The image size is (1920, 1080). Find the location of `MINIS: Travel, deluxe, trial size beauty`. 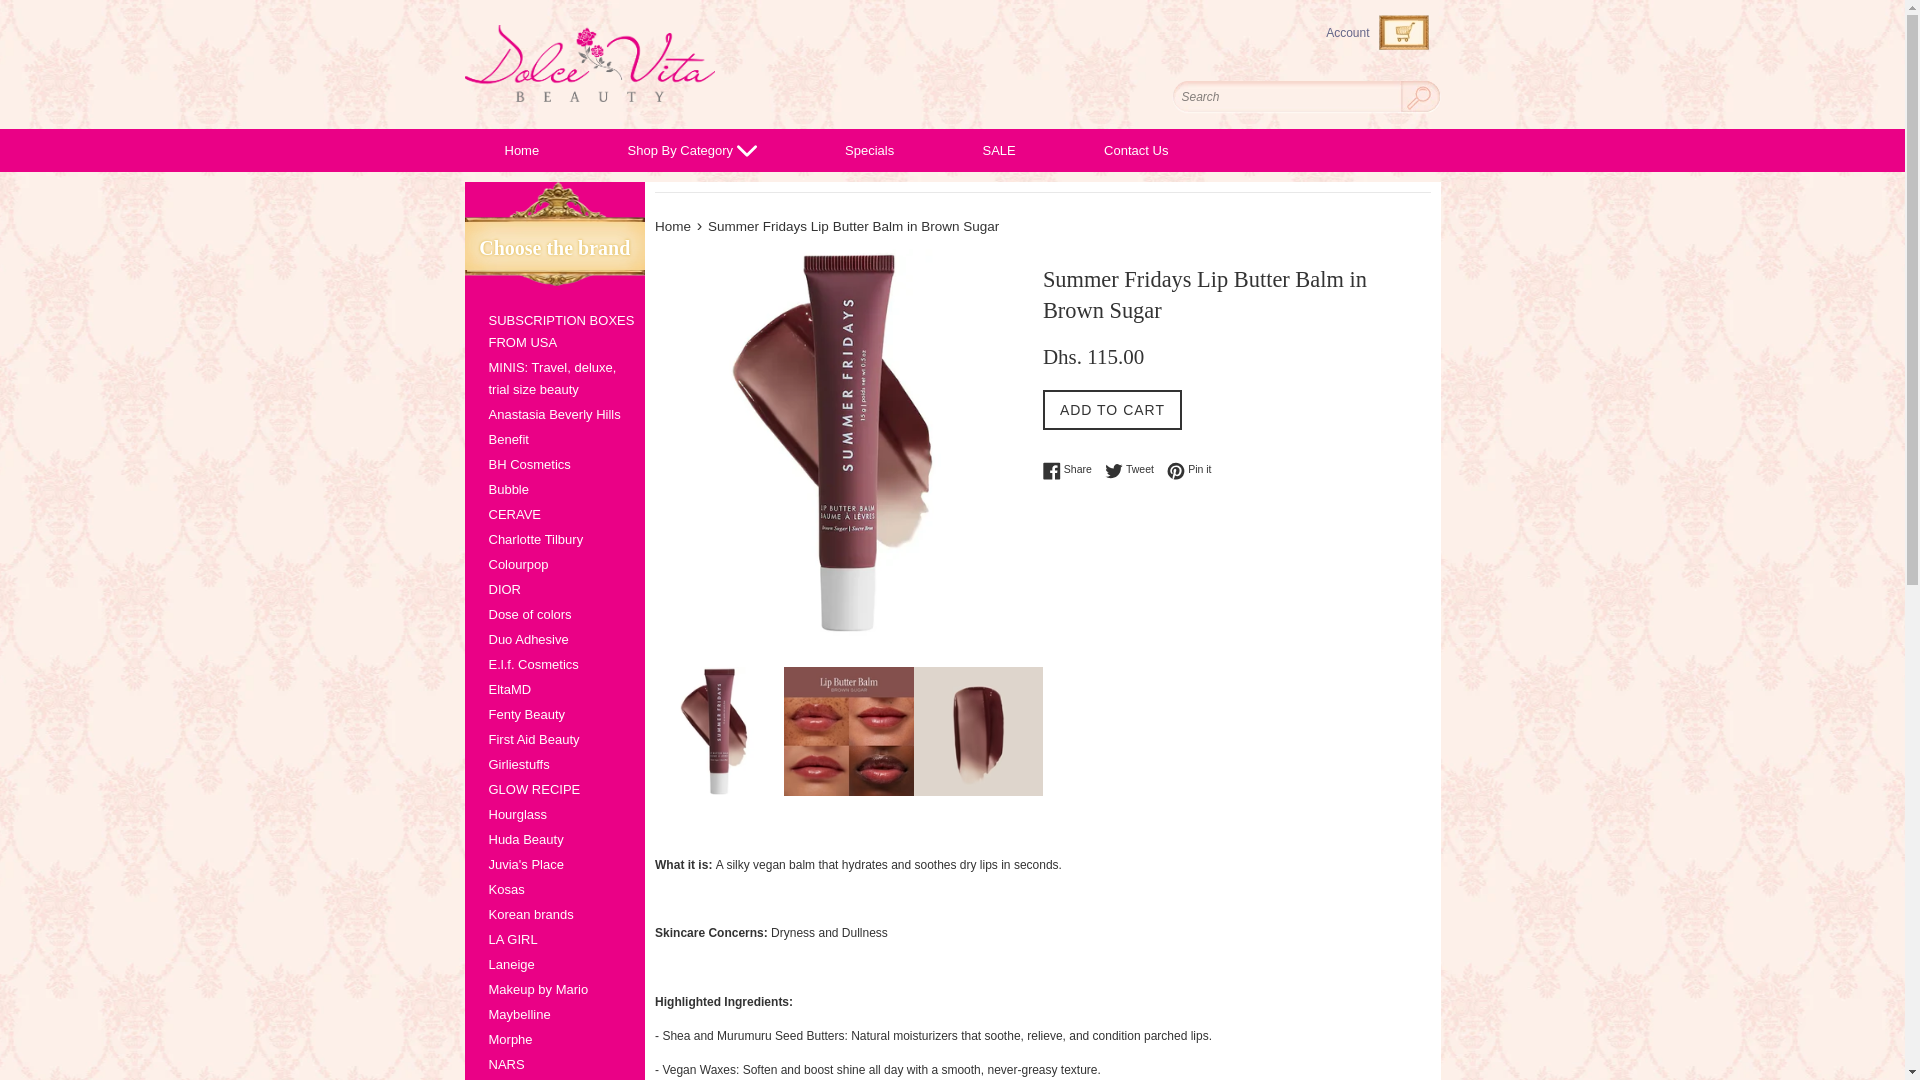

MINIS: Travel, deluxe, trial size beauty is located at coordinates (554, 379).